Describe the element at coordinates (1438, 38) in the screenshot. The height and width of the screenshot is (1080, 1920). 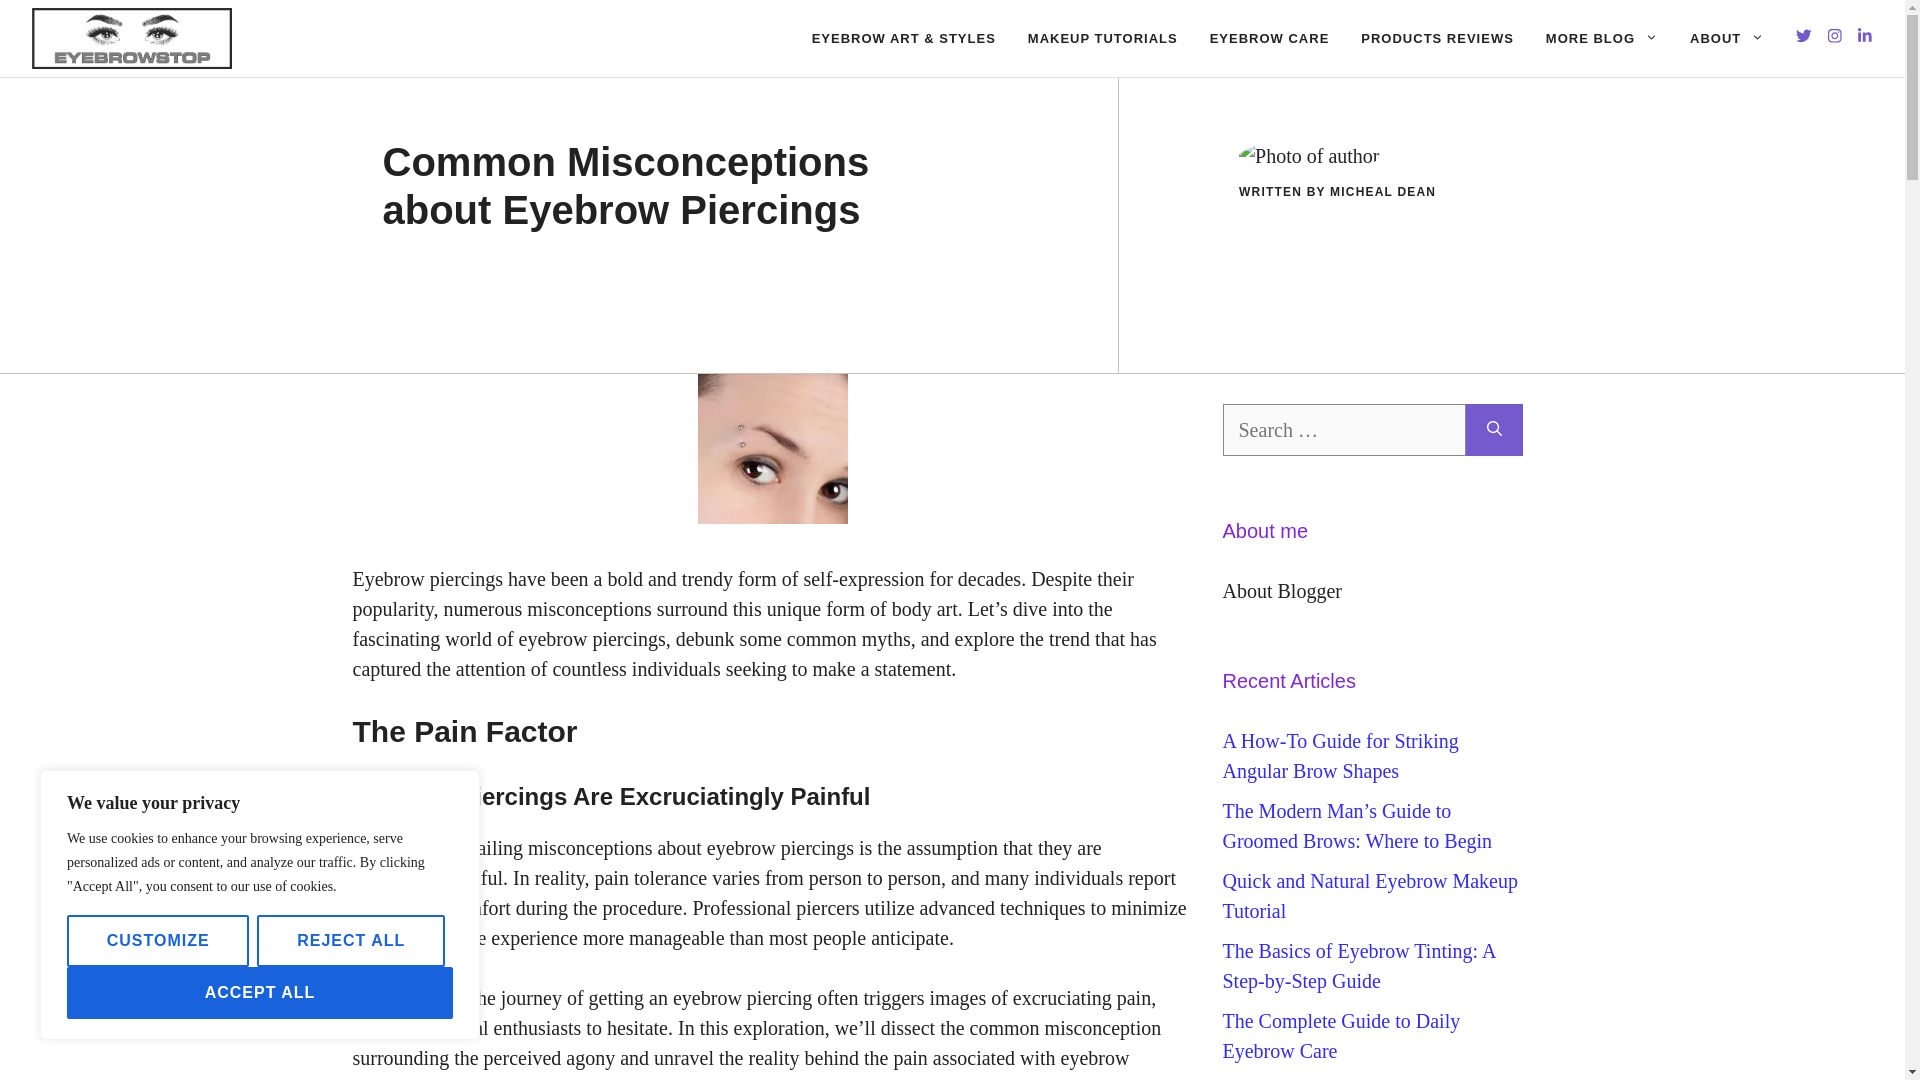
I see `PRODUCTS REVIEWS` at that location.